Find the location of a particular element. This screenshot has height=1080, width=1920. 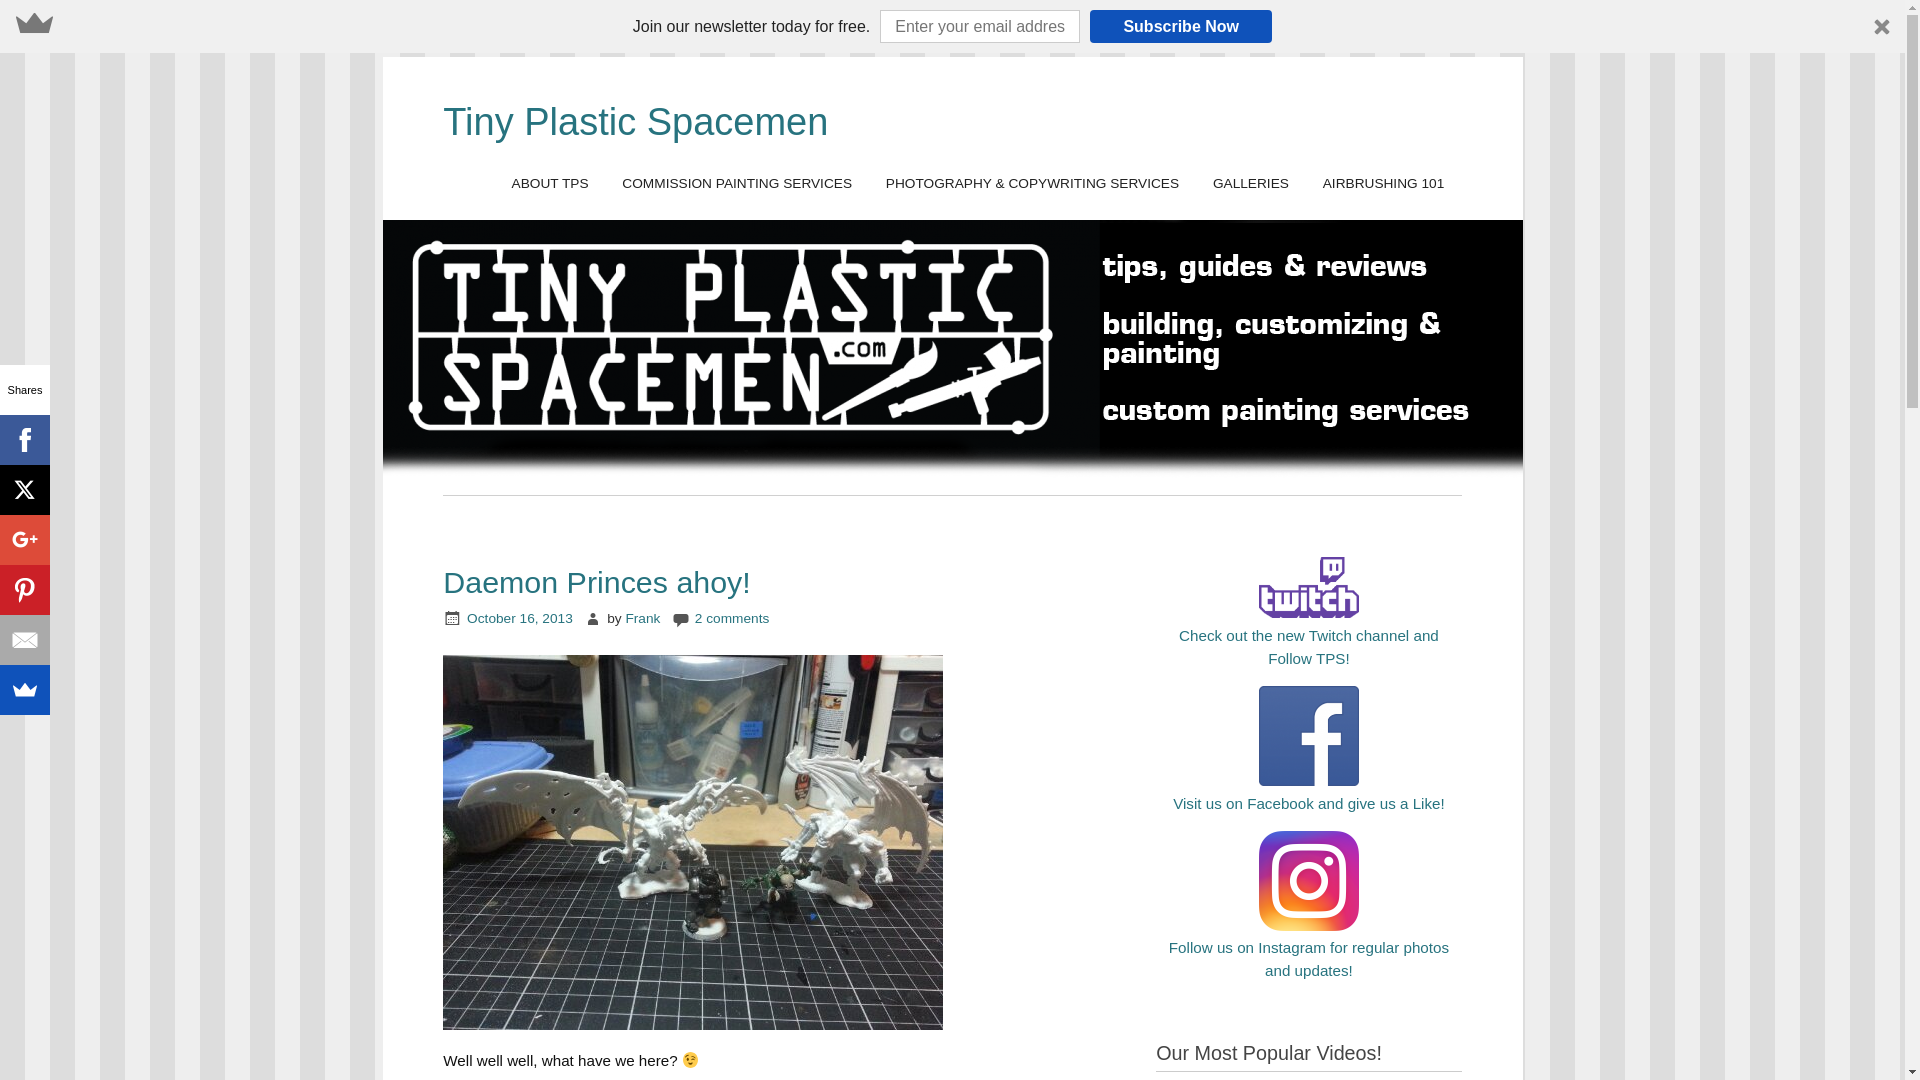

Email is located at coordinates (24, 640).